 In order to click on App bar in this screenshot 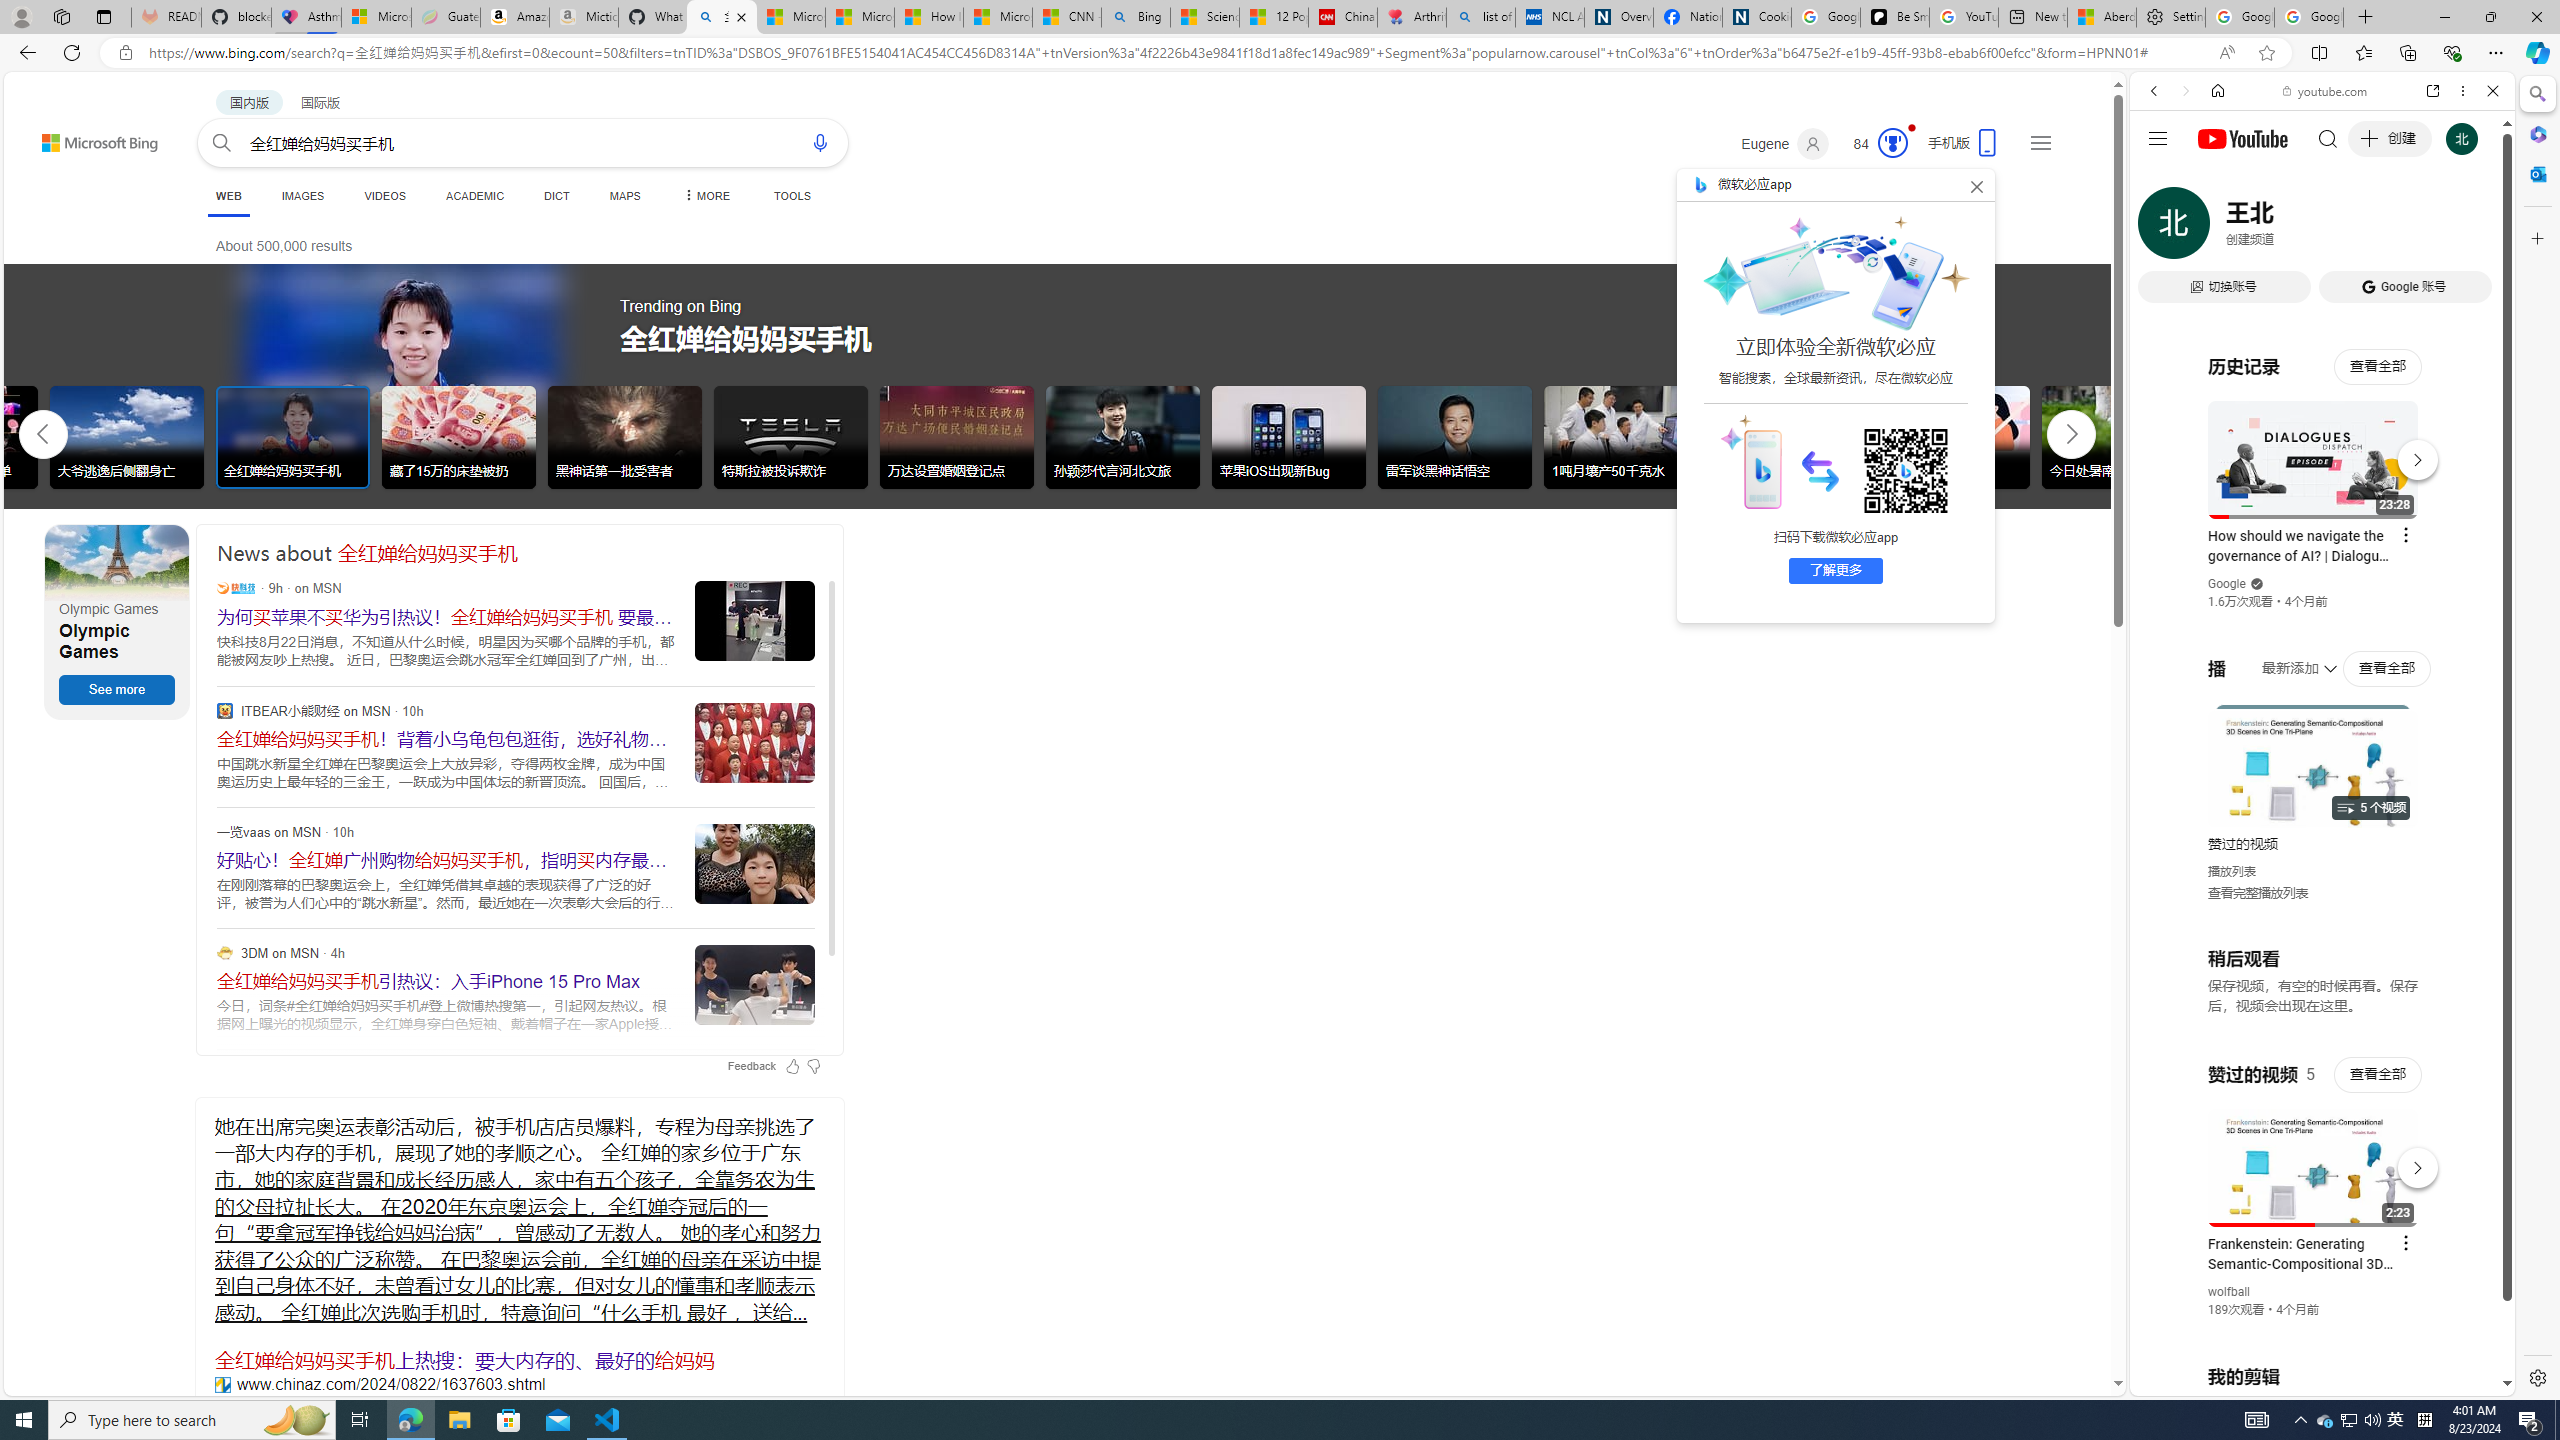, I will do `click(1280, 53)`.